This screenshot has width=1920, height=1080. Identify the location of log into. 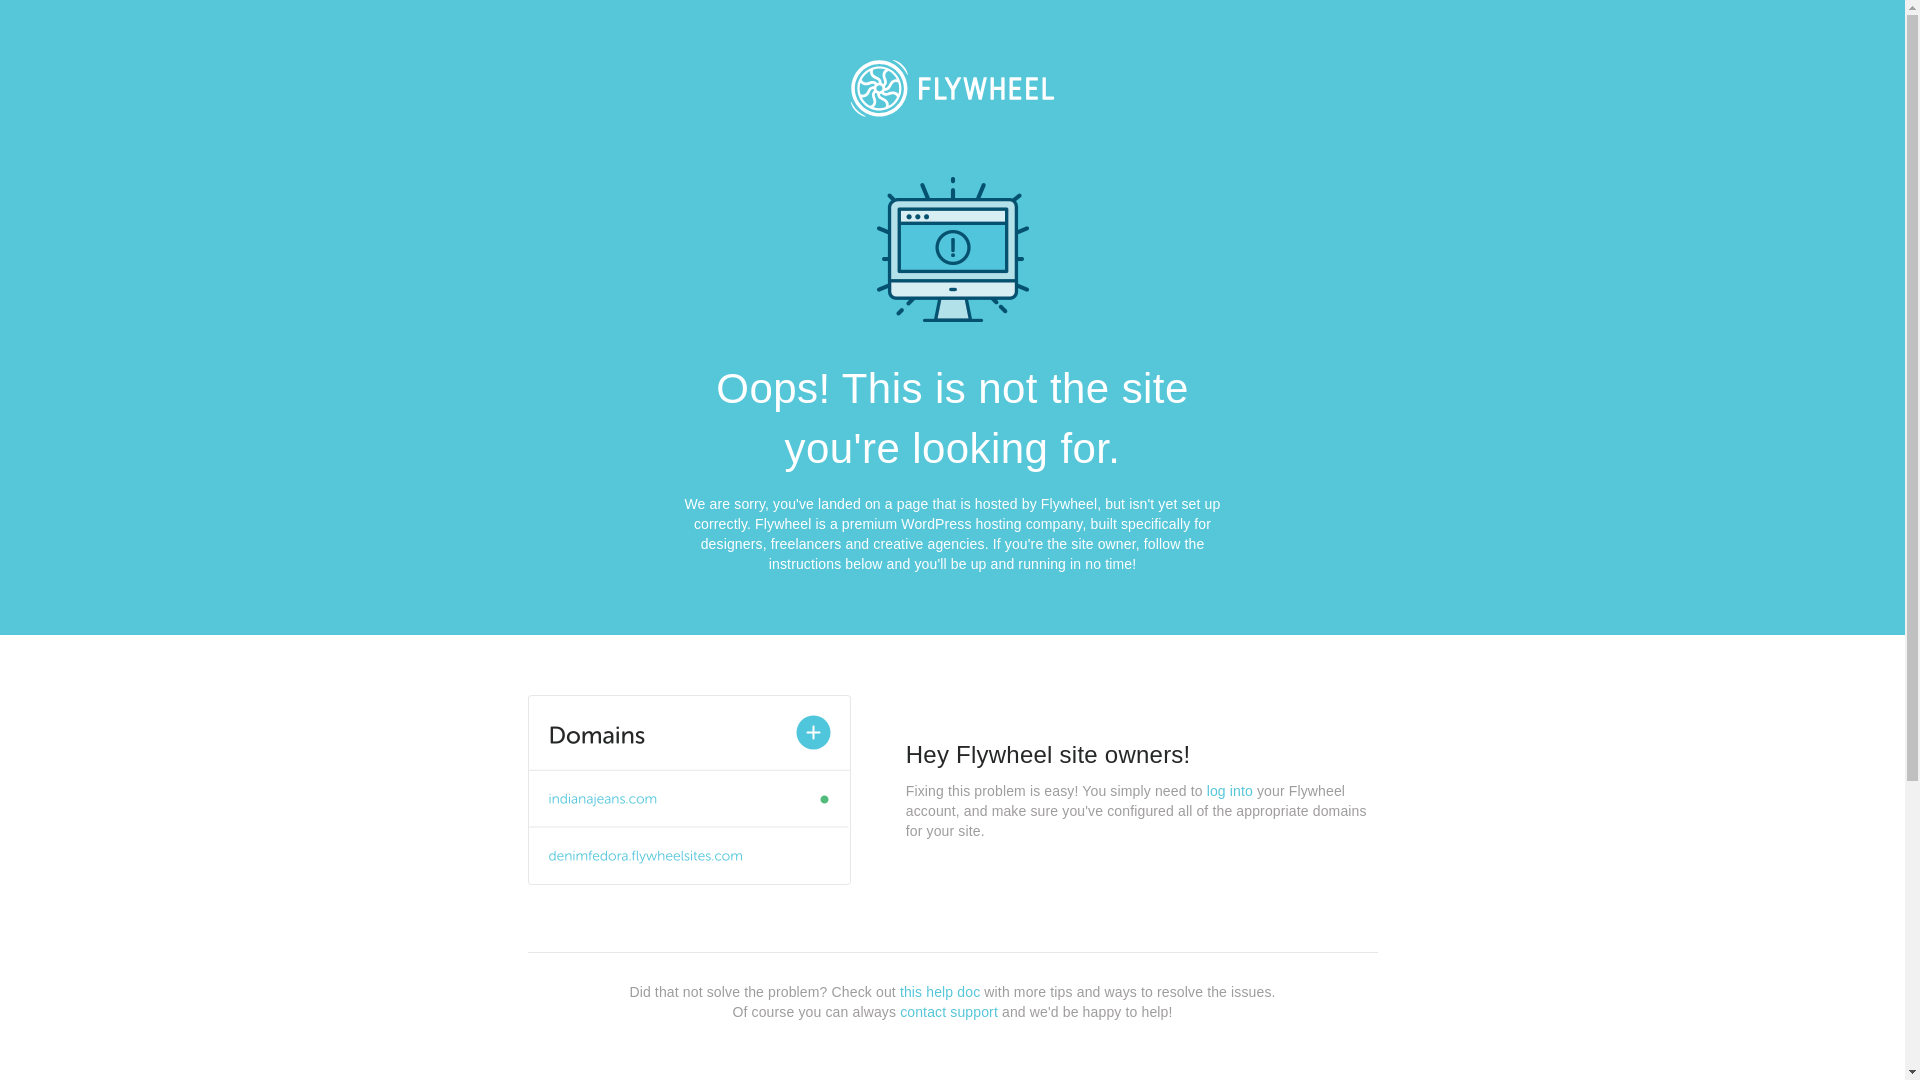
(1230, 791).